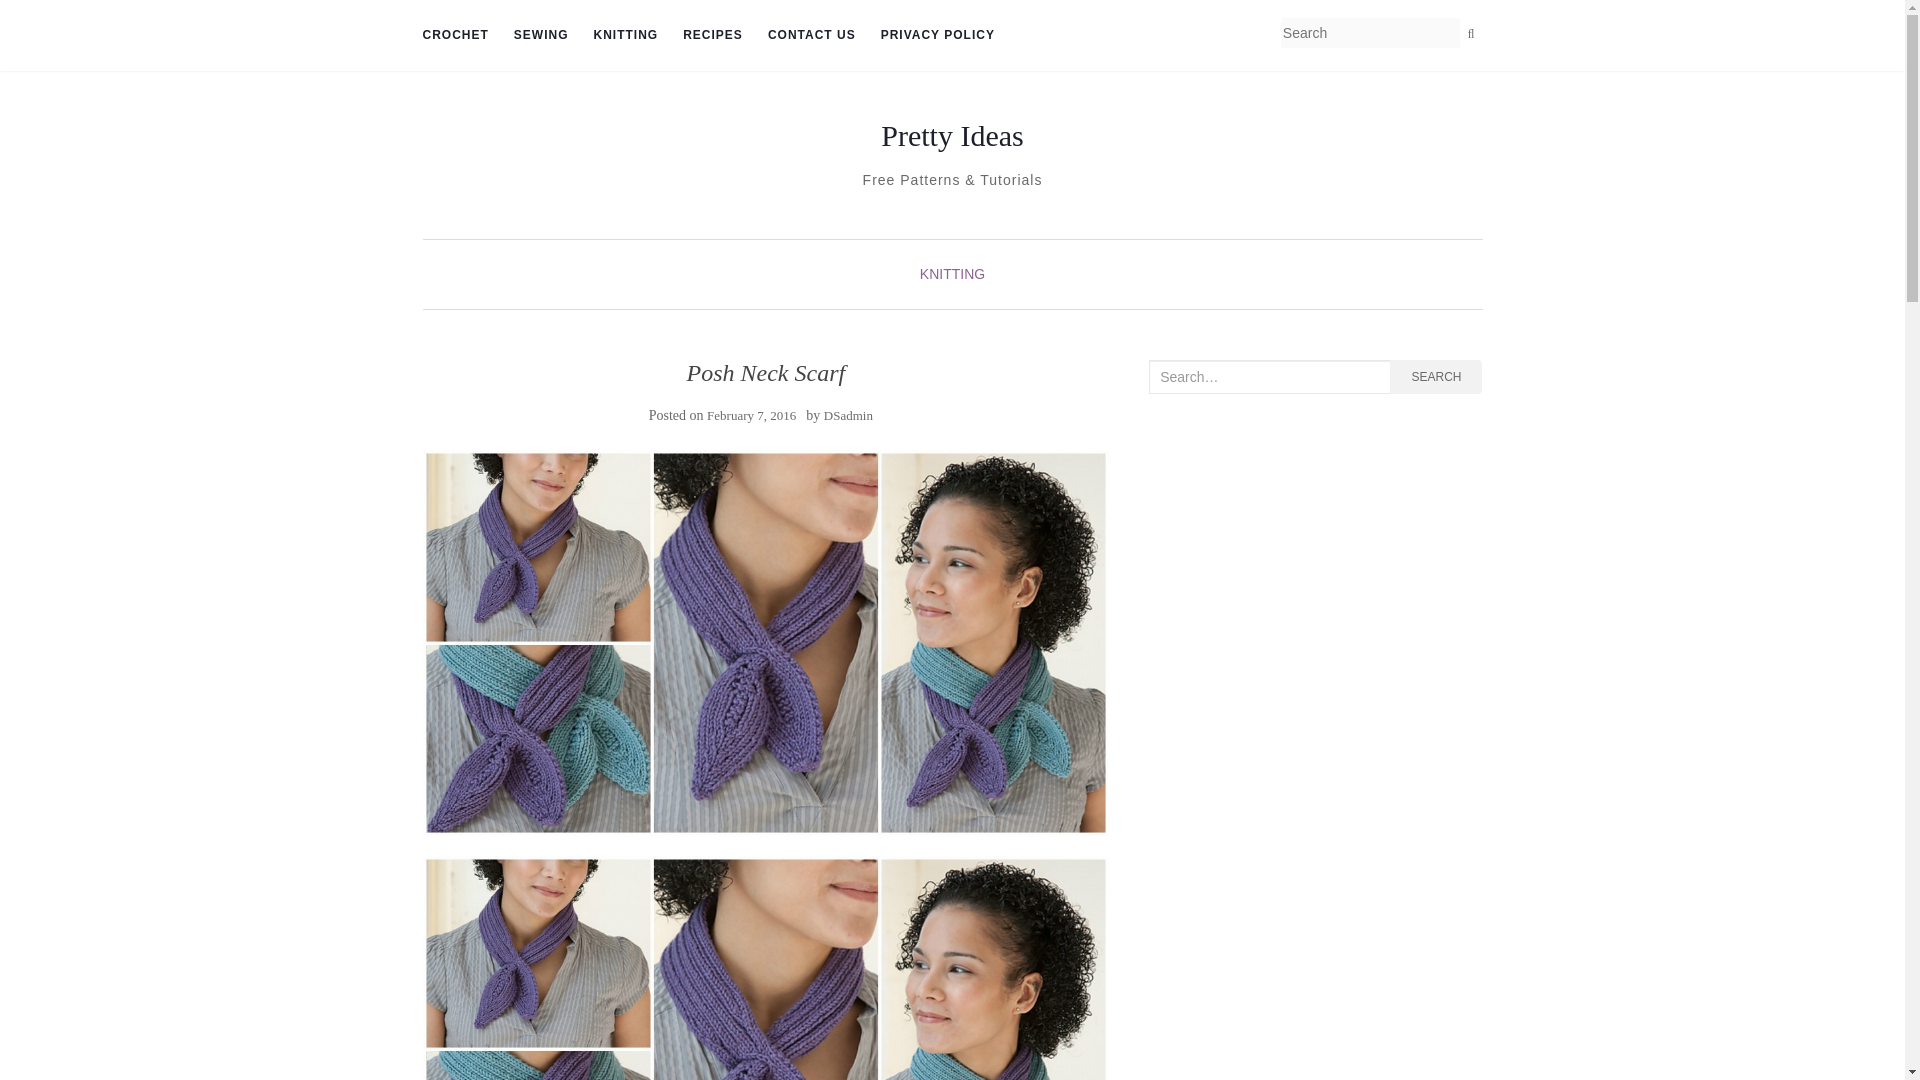 This screenshot has width=1920, height=1080. Describe the element at coordinates (626, 36) in the screenshot. I see `KNITTING` at that location.